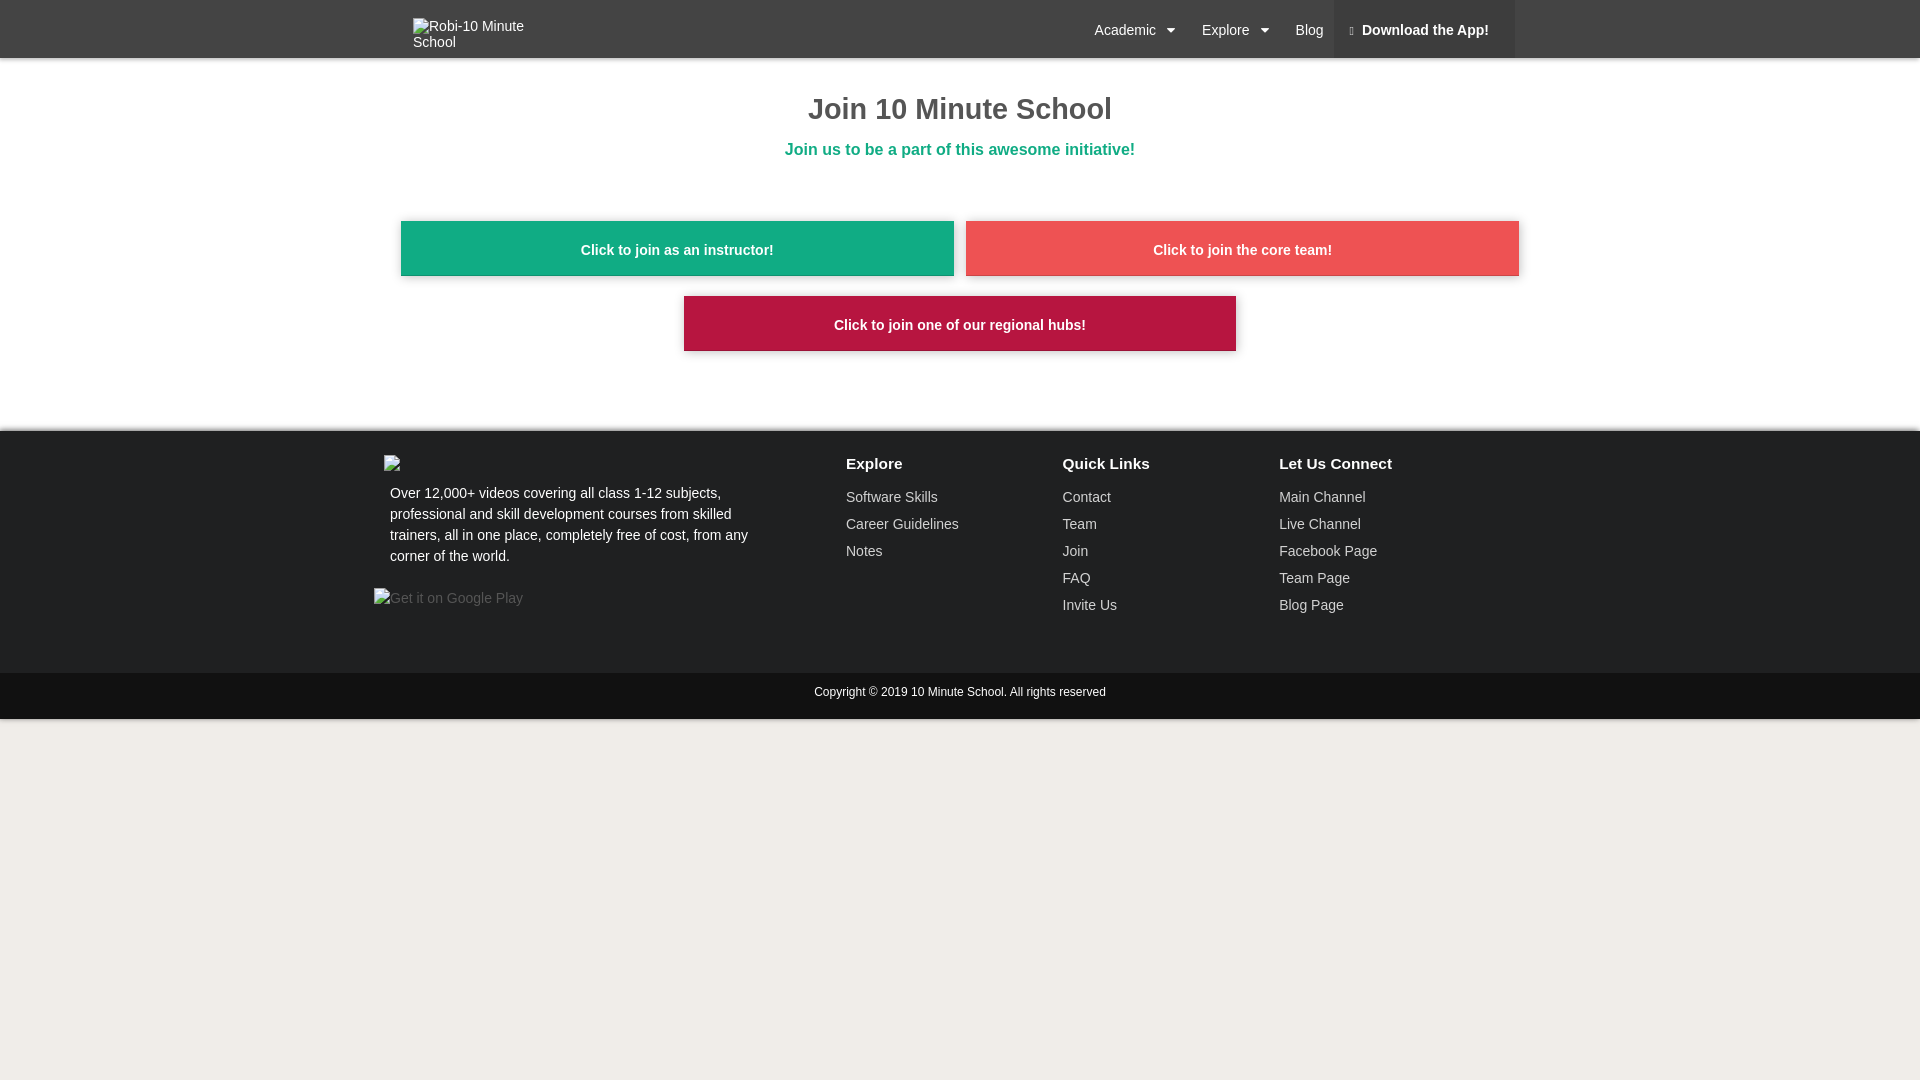 The image size is (1920, 1080). Describe the element at coordinates (1077, 578) in the screenshot. I see `FAQ` at that location.